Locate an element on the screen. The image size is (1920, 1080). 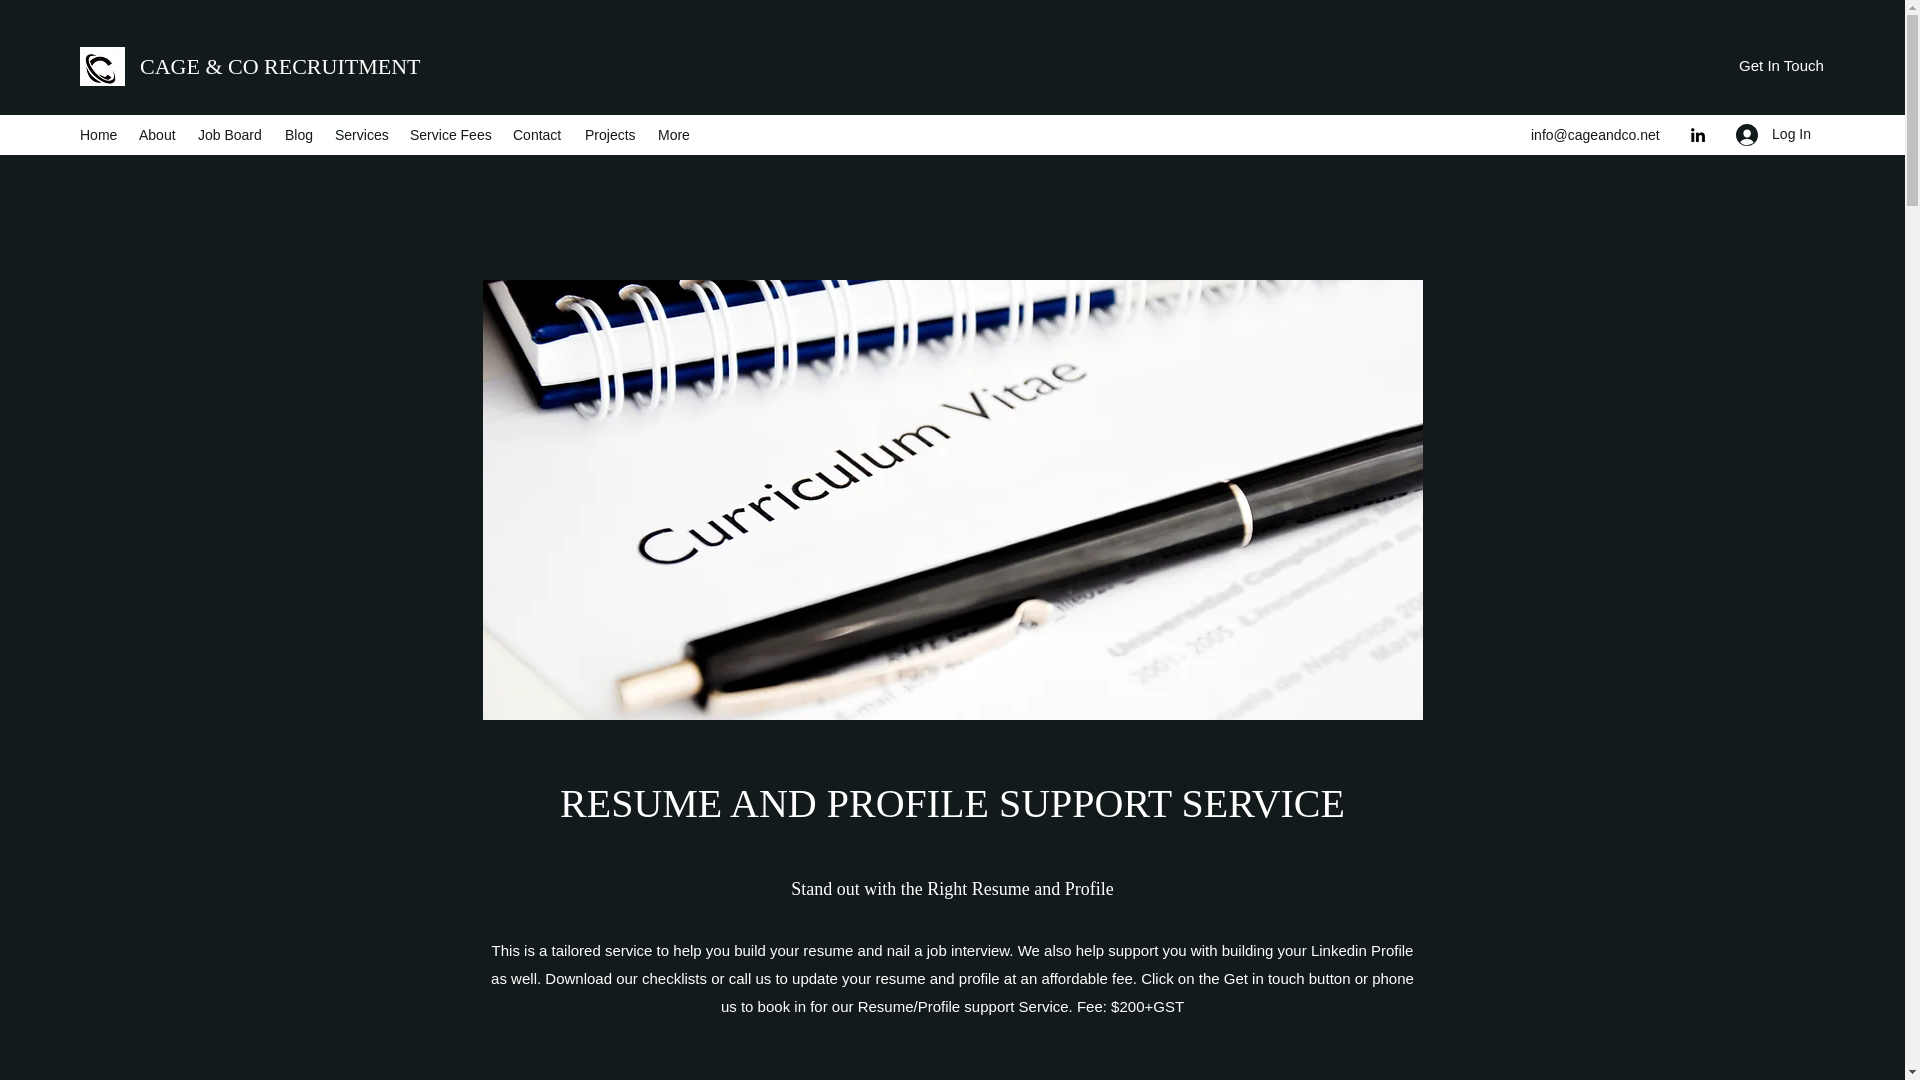
Blog is located at coordinates (299, 134).